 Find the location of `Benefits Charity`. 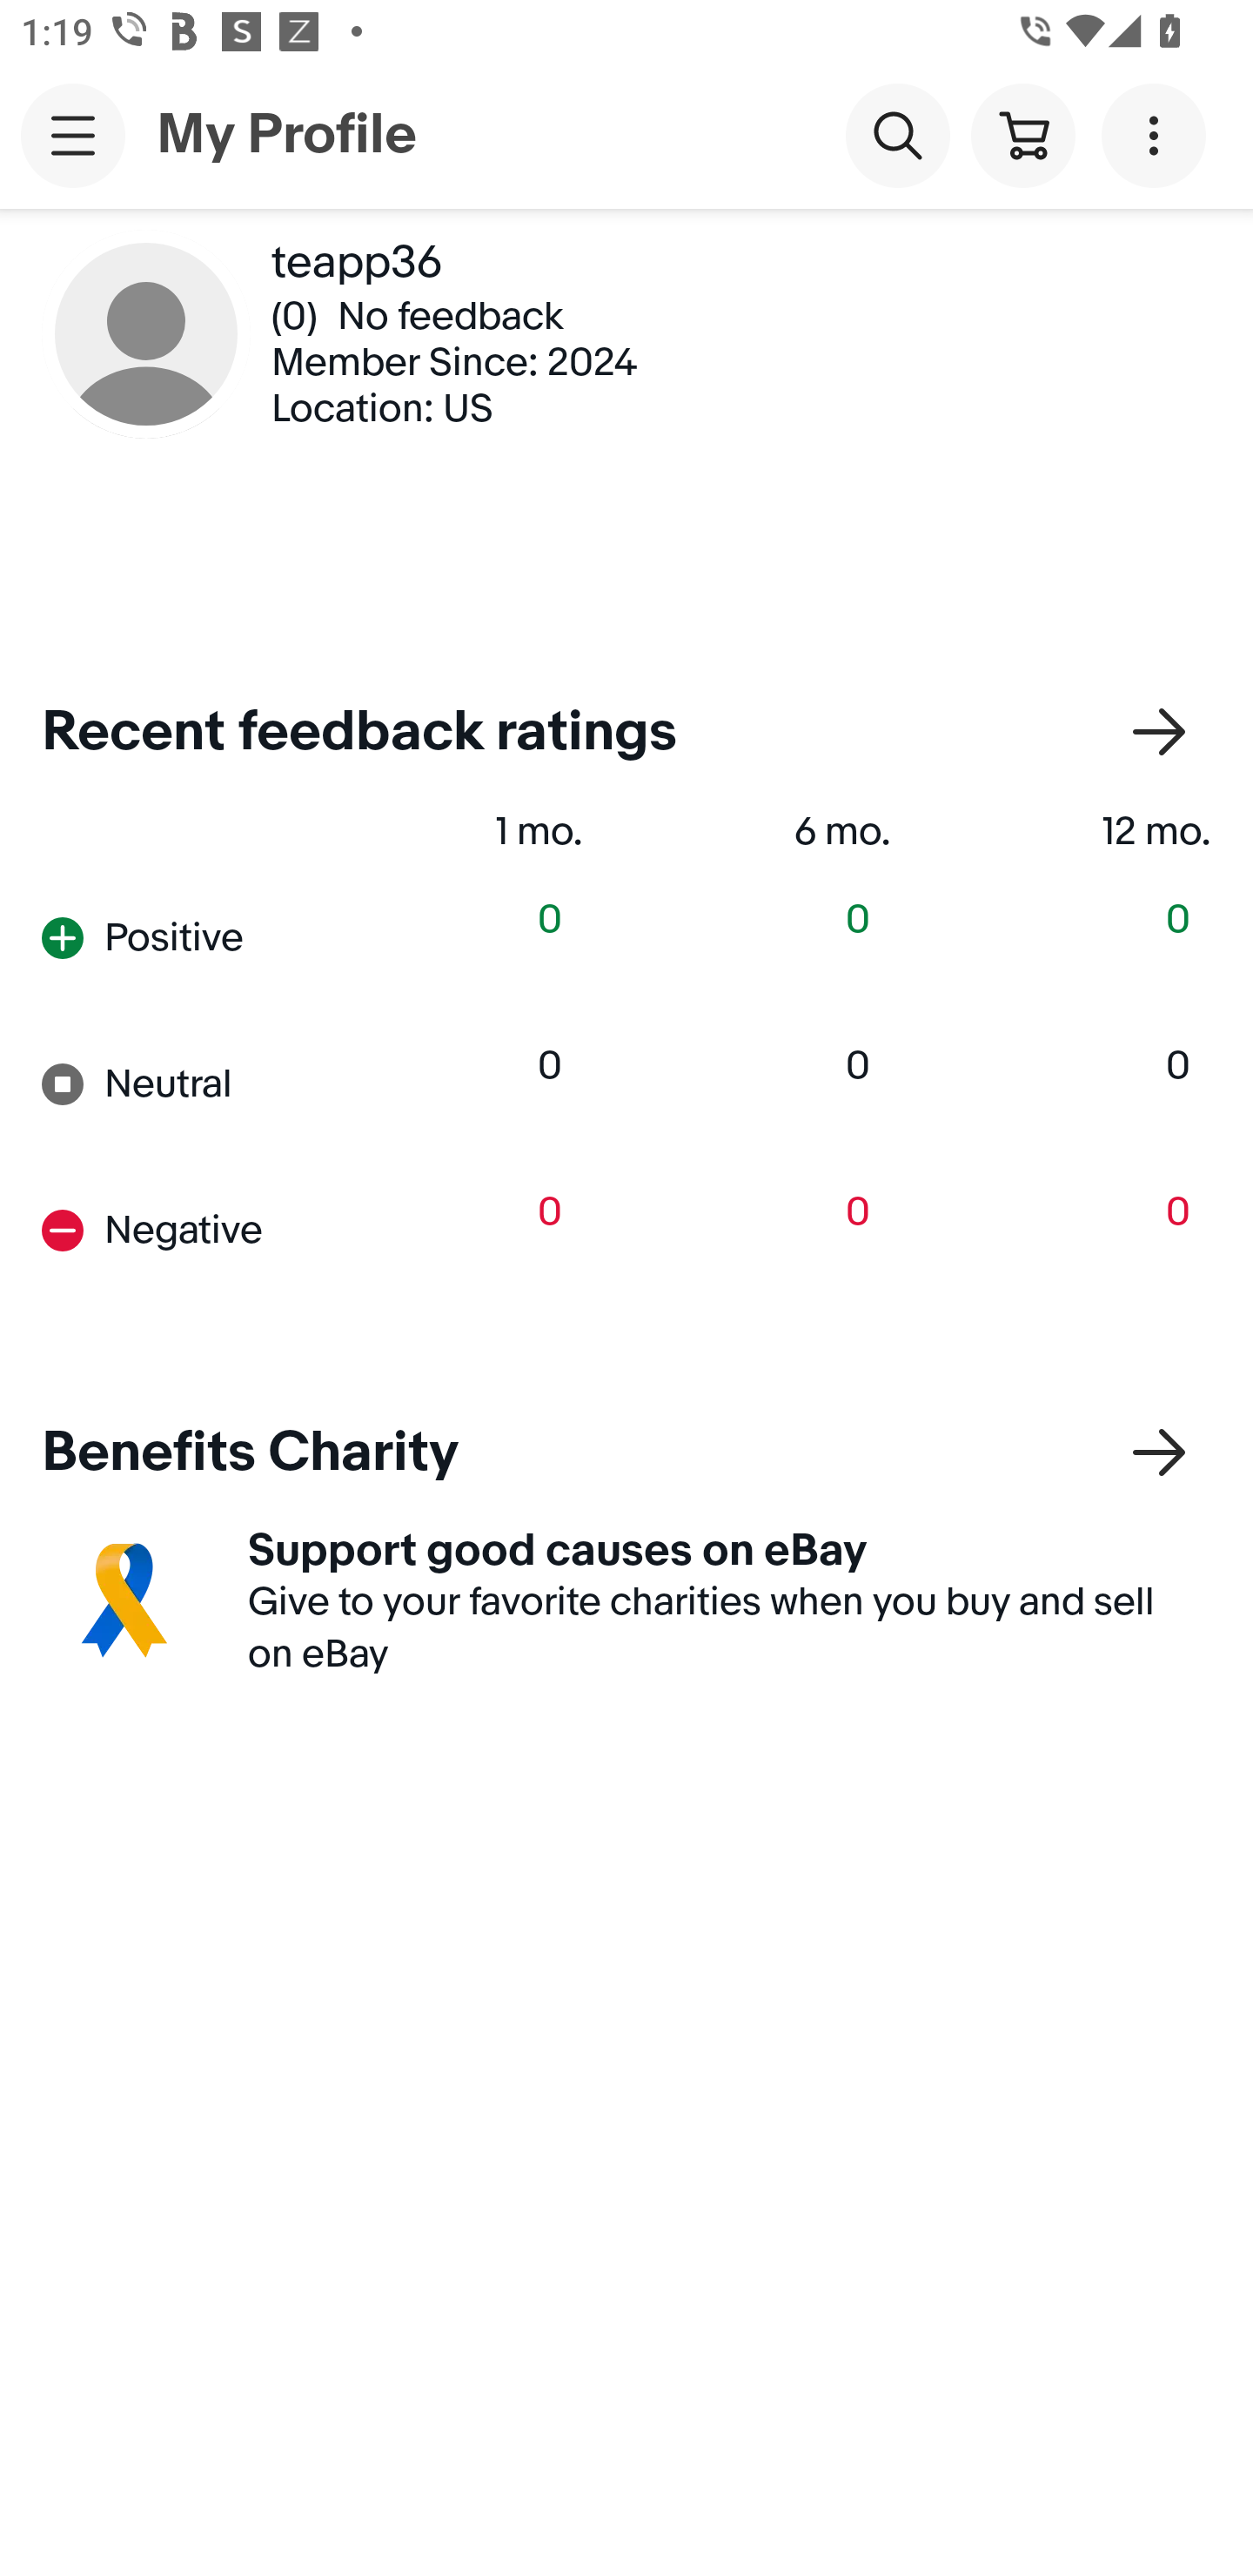

Benefits Charity is located at coordinates (626, 1453).